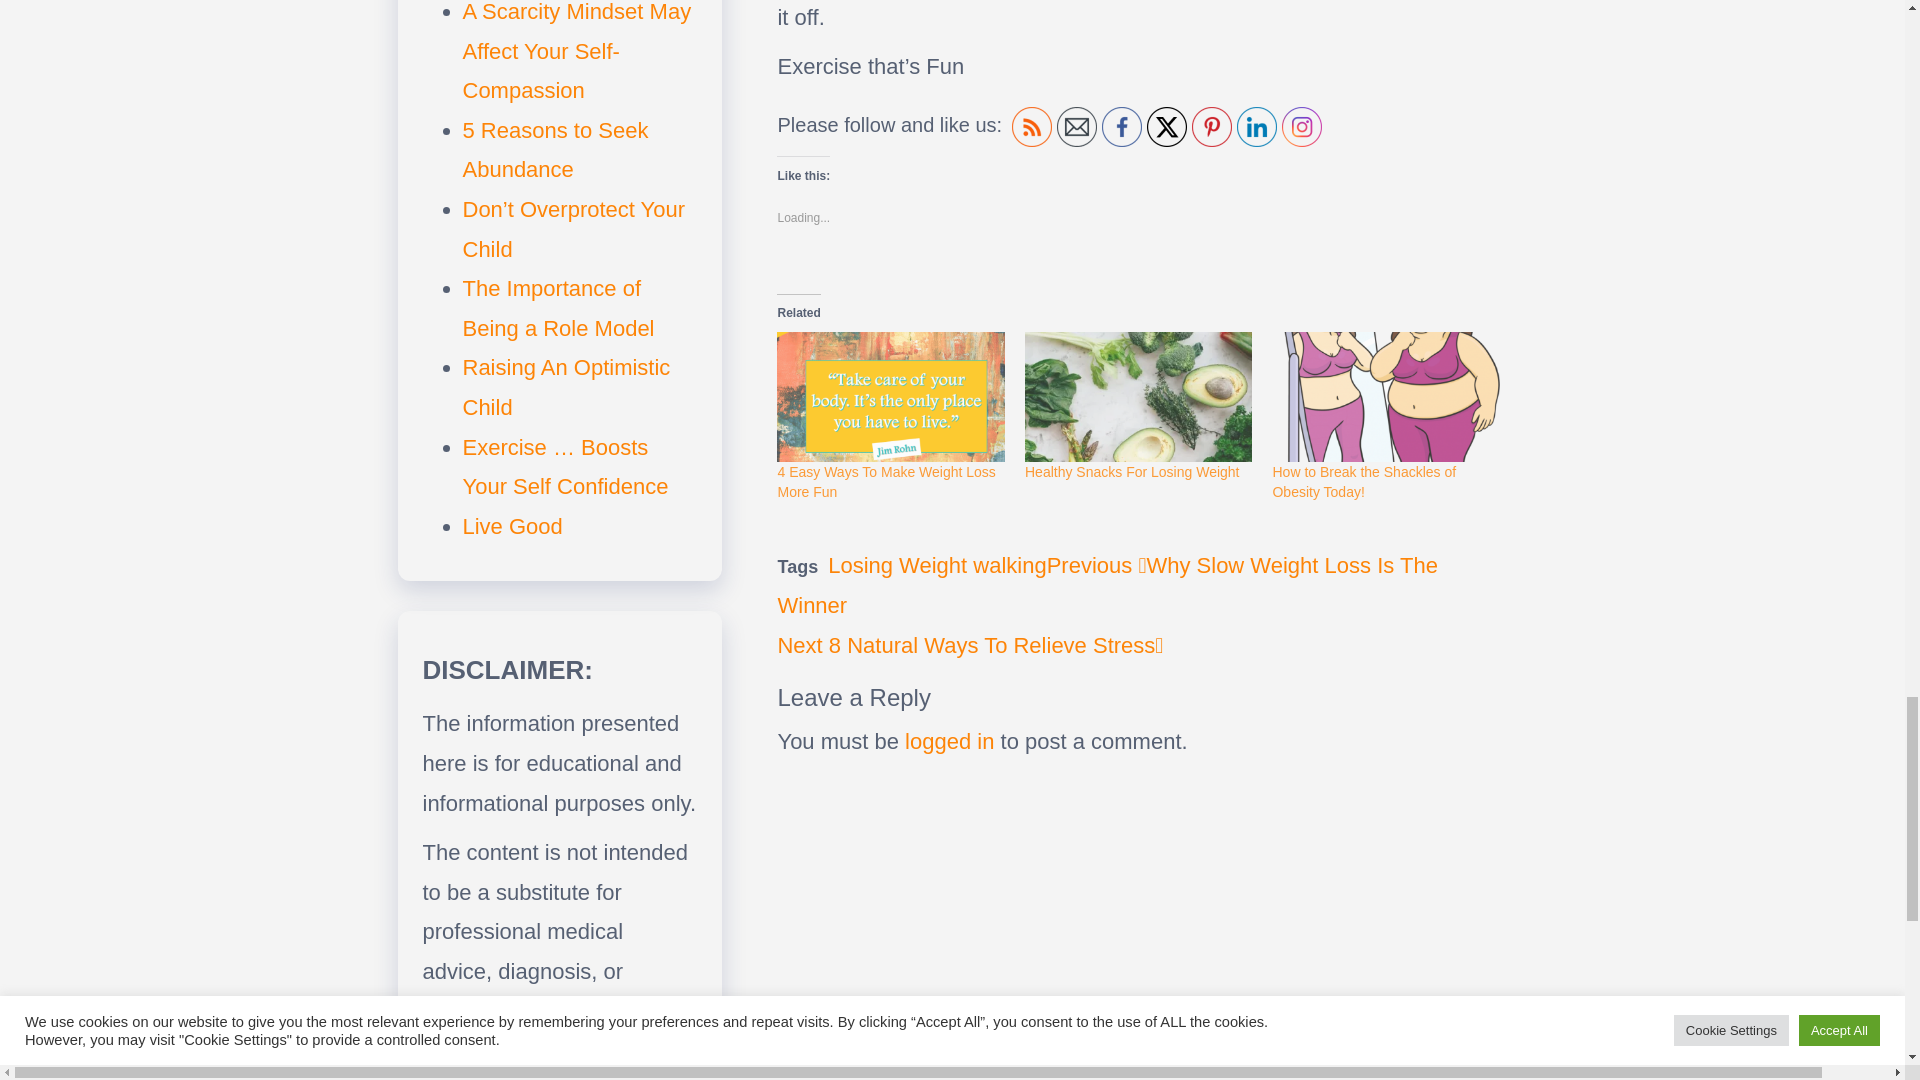 This screenshot has height=1080, width=1920. I want to click on logged in, so click(886, 482).